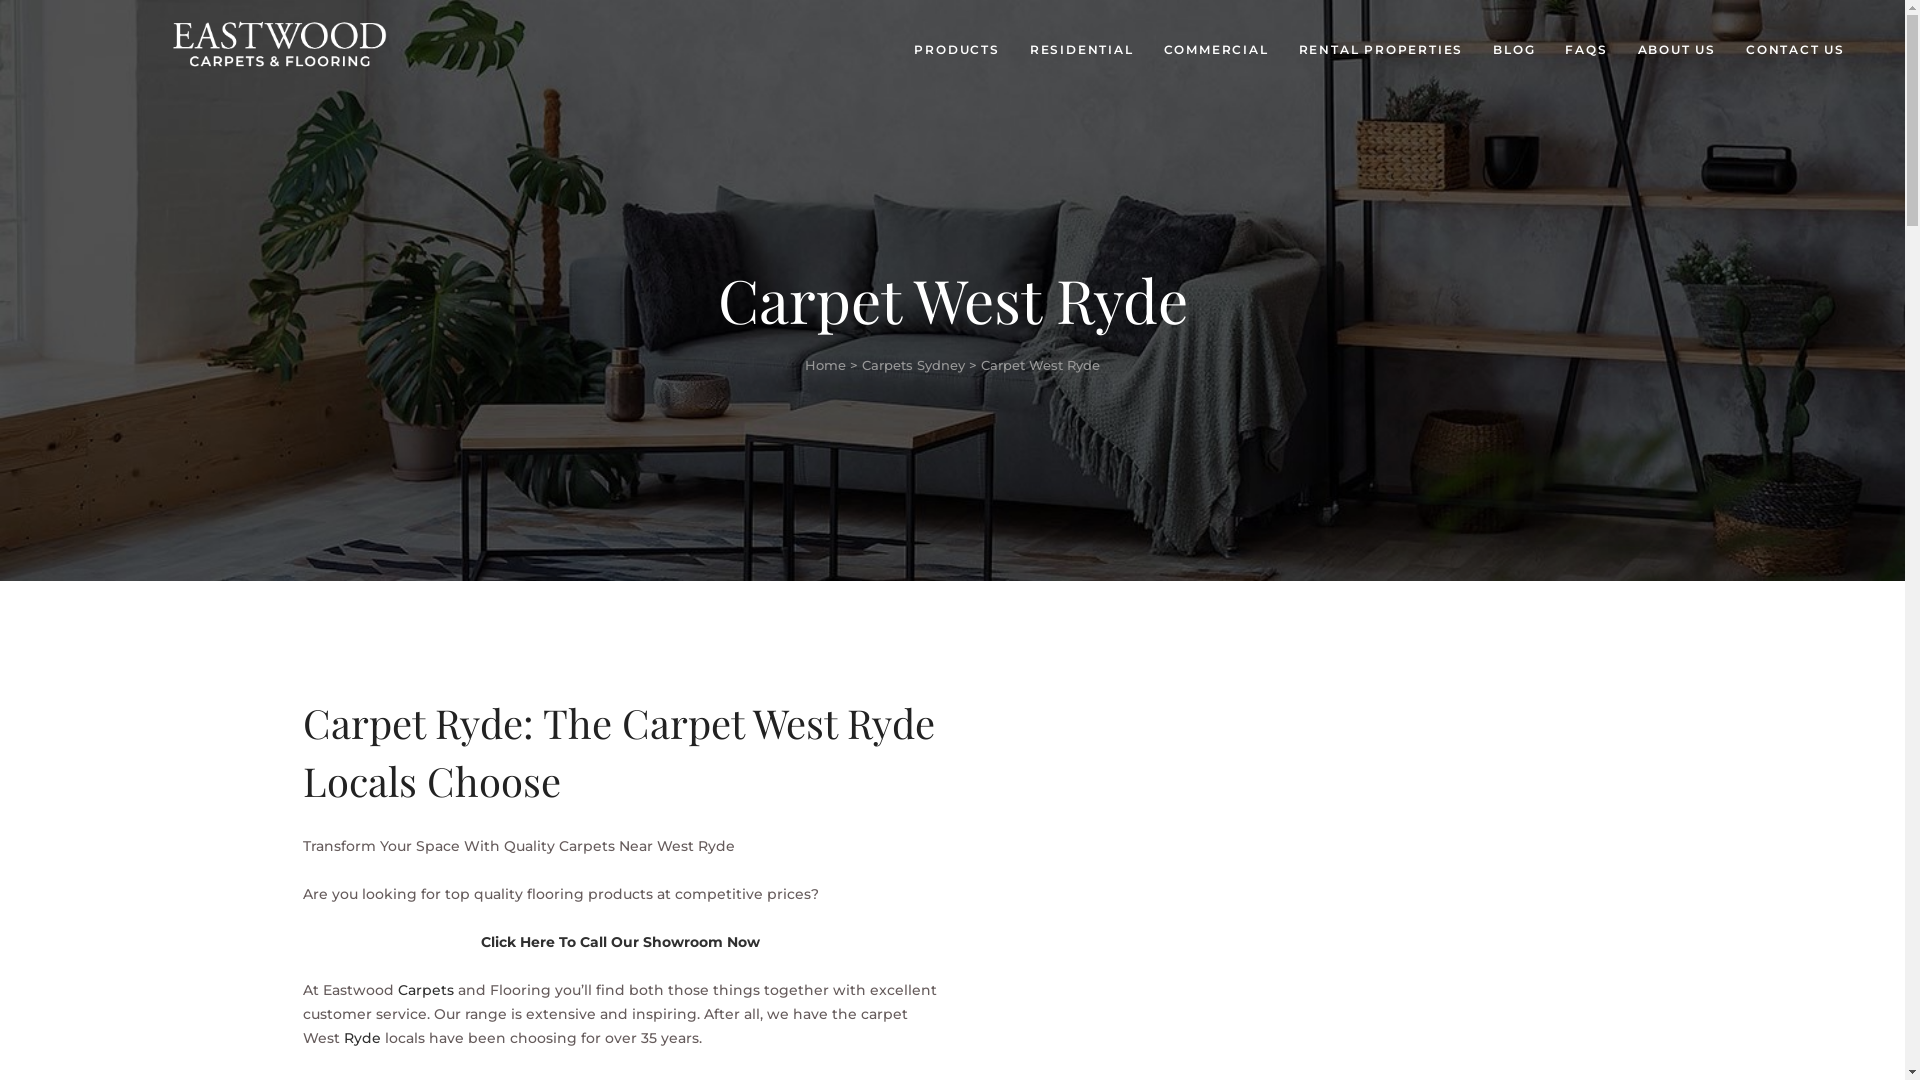 This screenshot has height=1080, width=1920. I want to click on PRODUCTS, so click(956, 50).